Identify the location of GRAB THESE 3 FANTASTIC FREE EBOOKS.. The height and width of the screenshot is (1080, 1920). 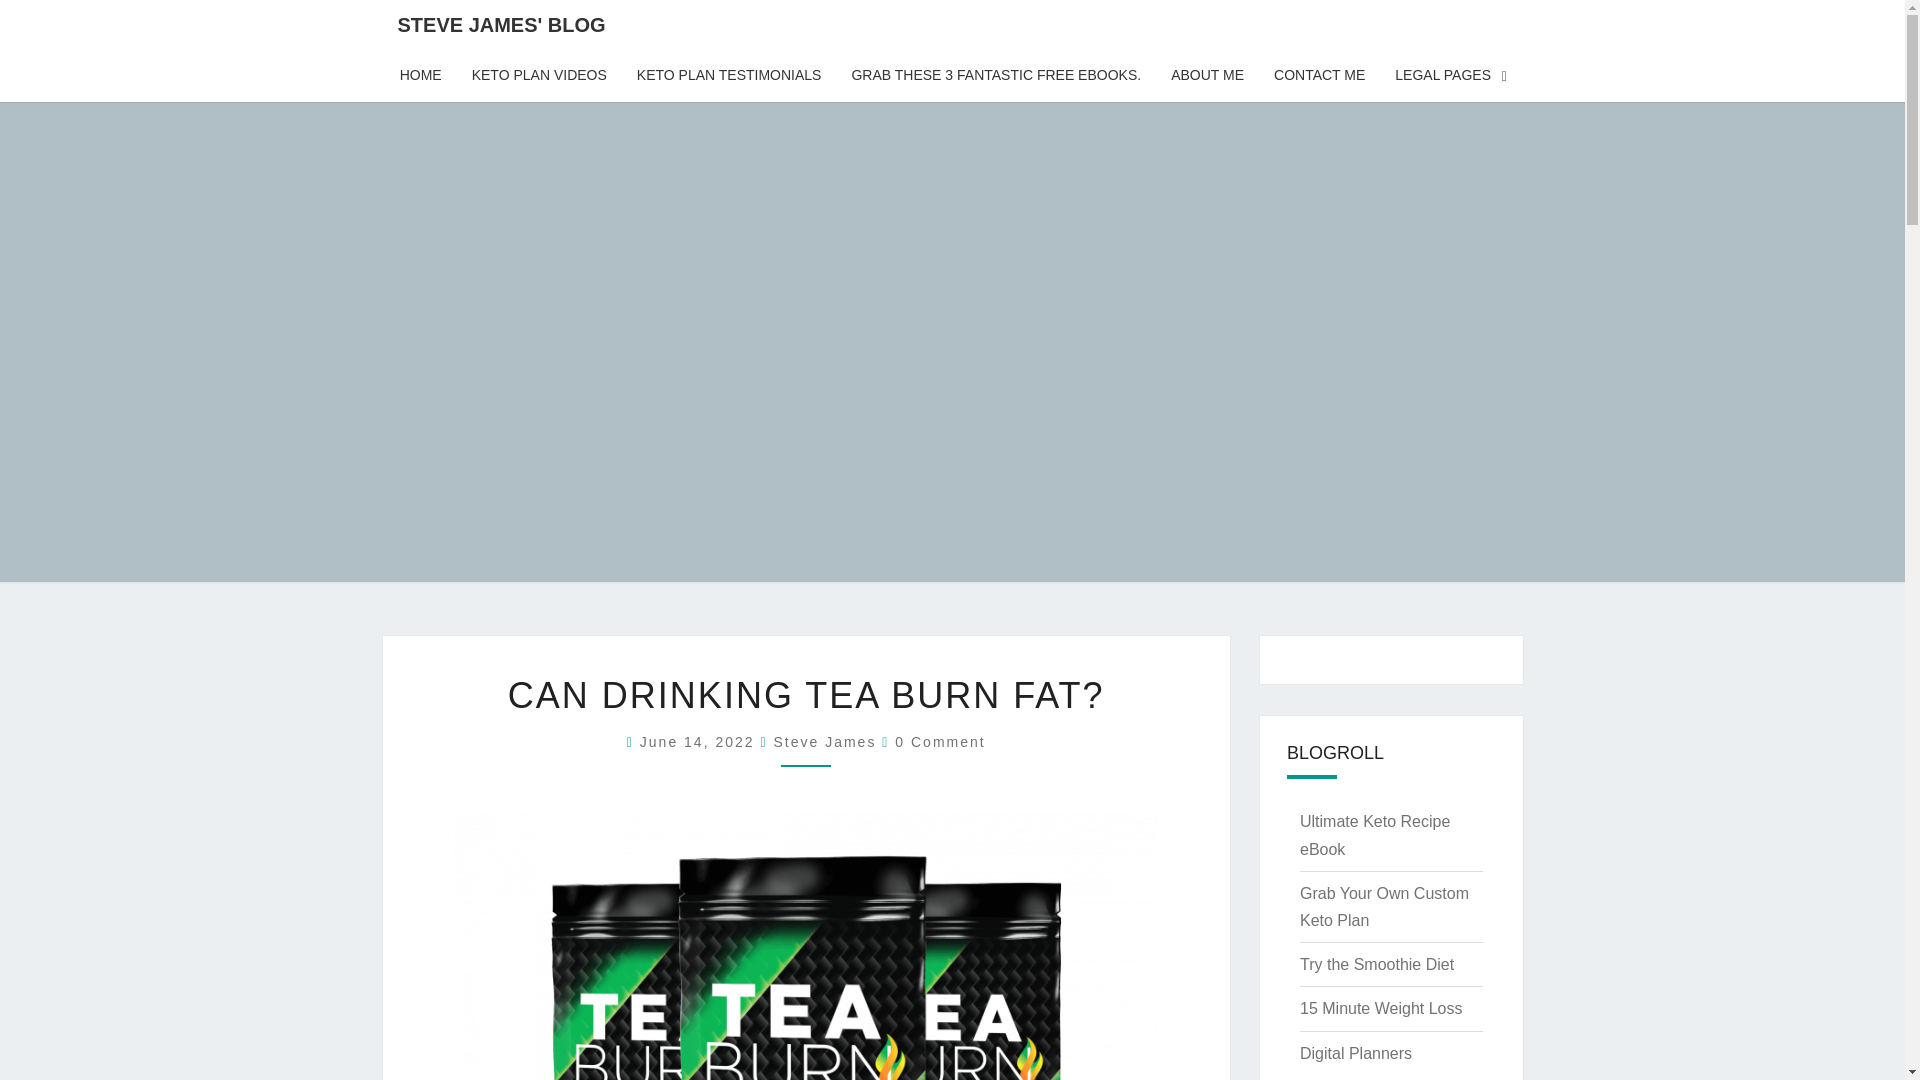
(995, 75).